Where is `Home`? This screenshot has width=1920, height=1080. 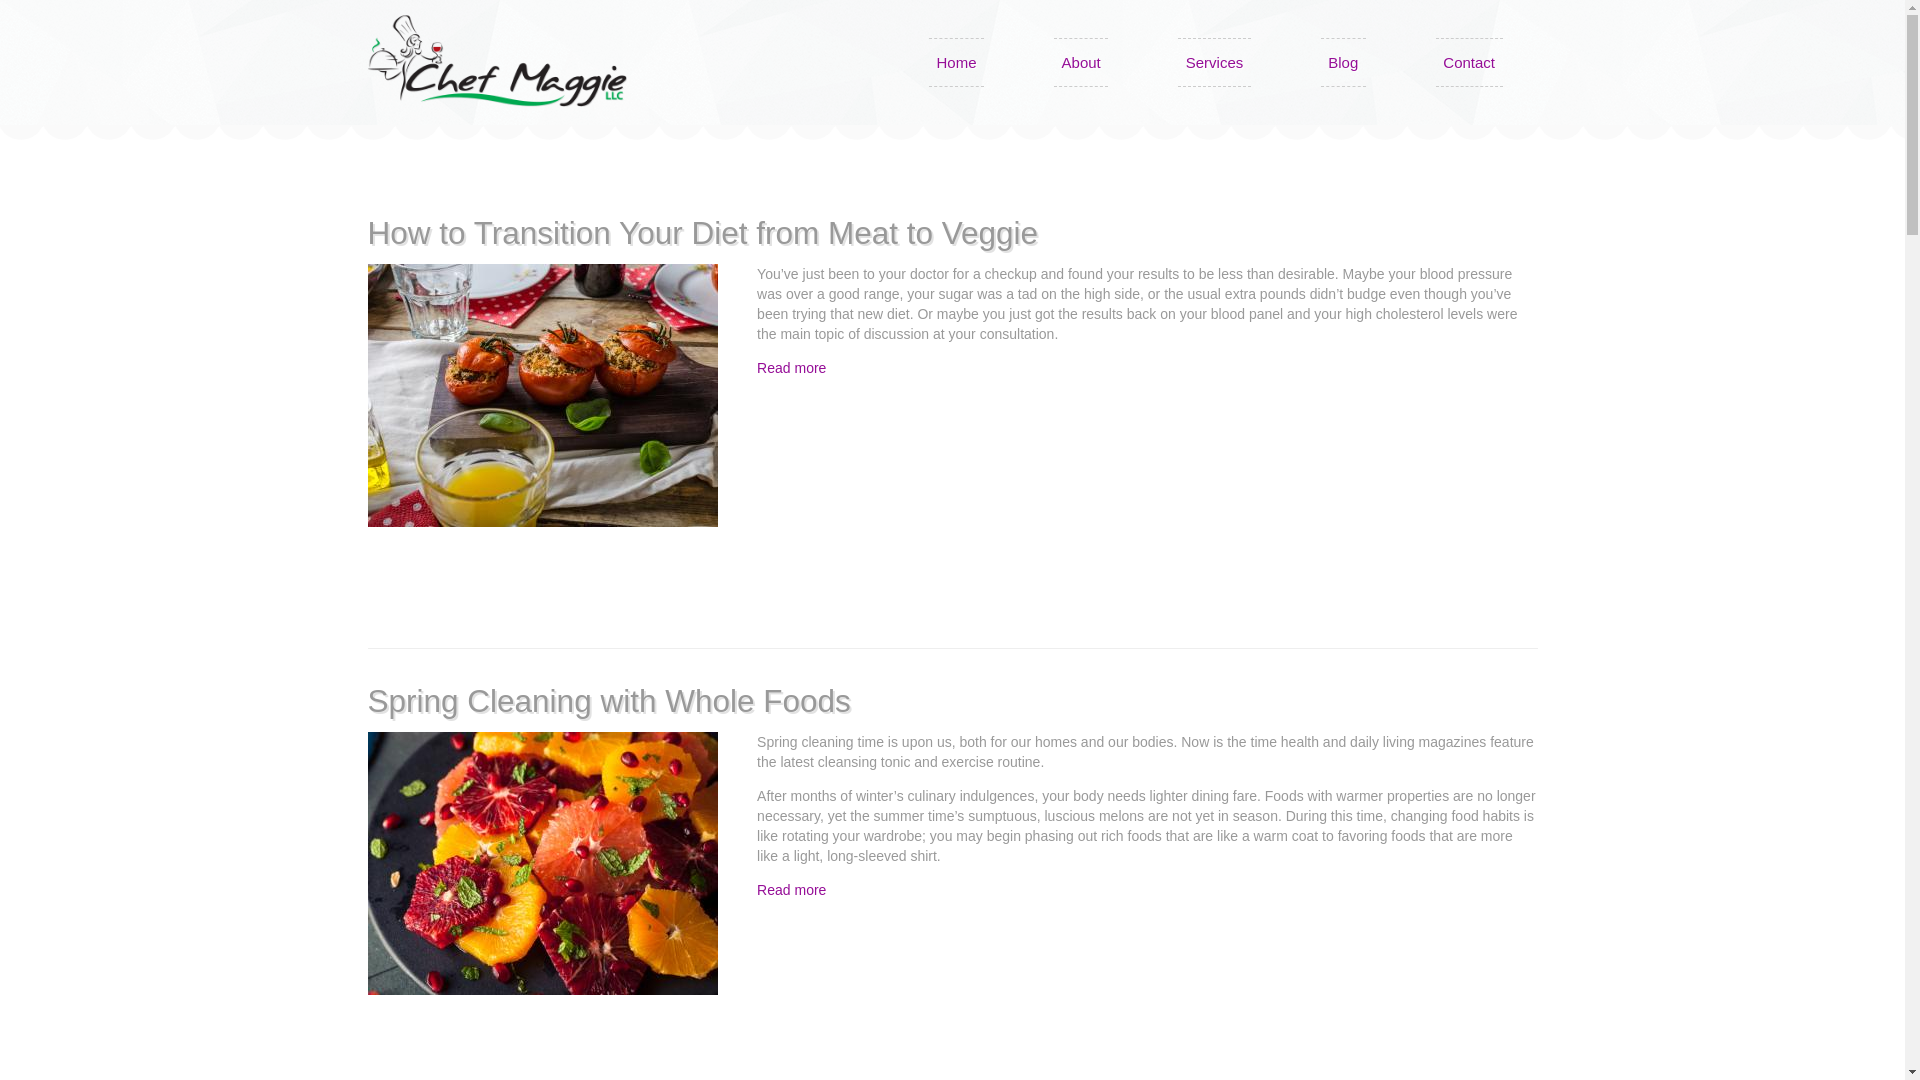
Home is located at coordinates (498, 60).